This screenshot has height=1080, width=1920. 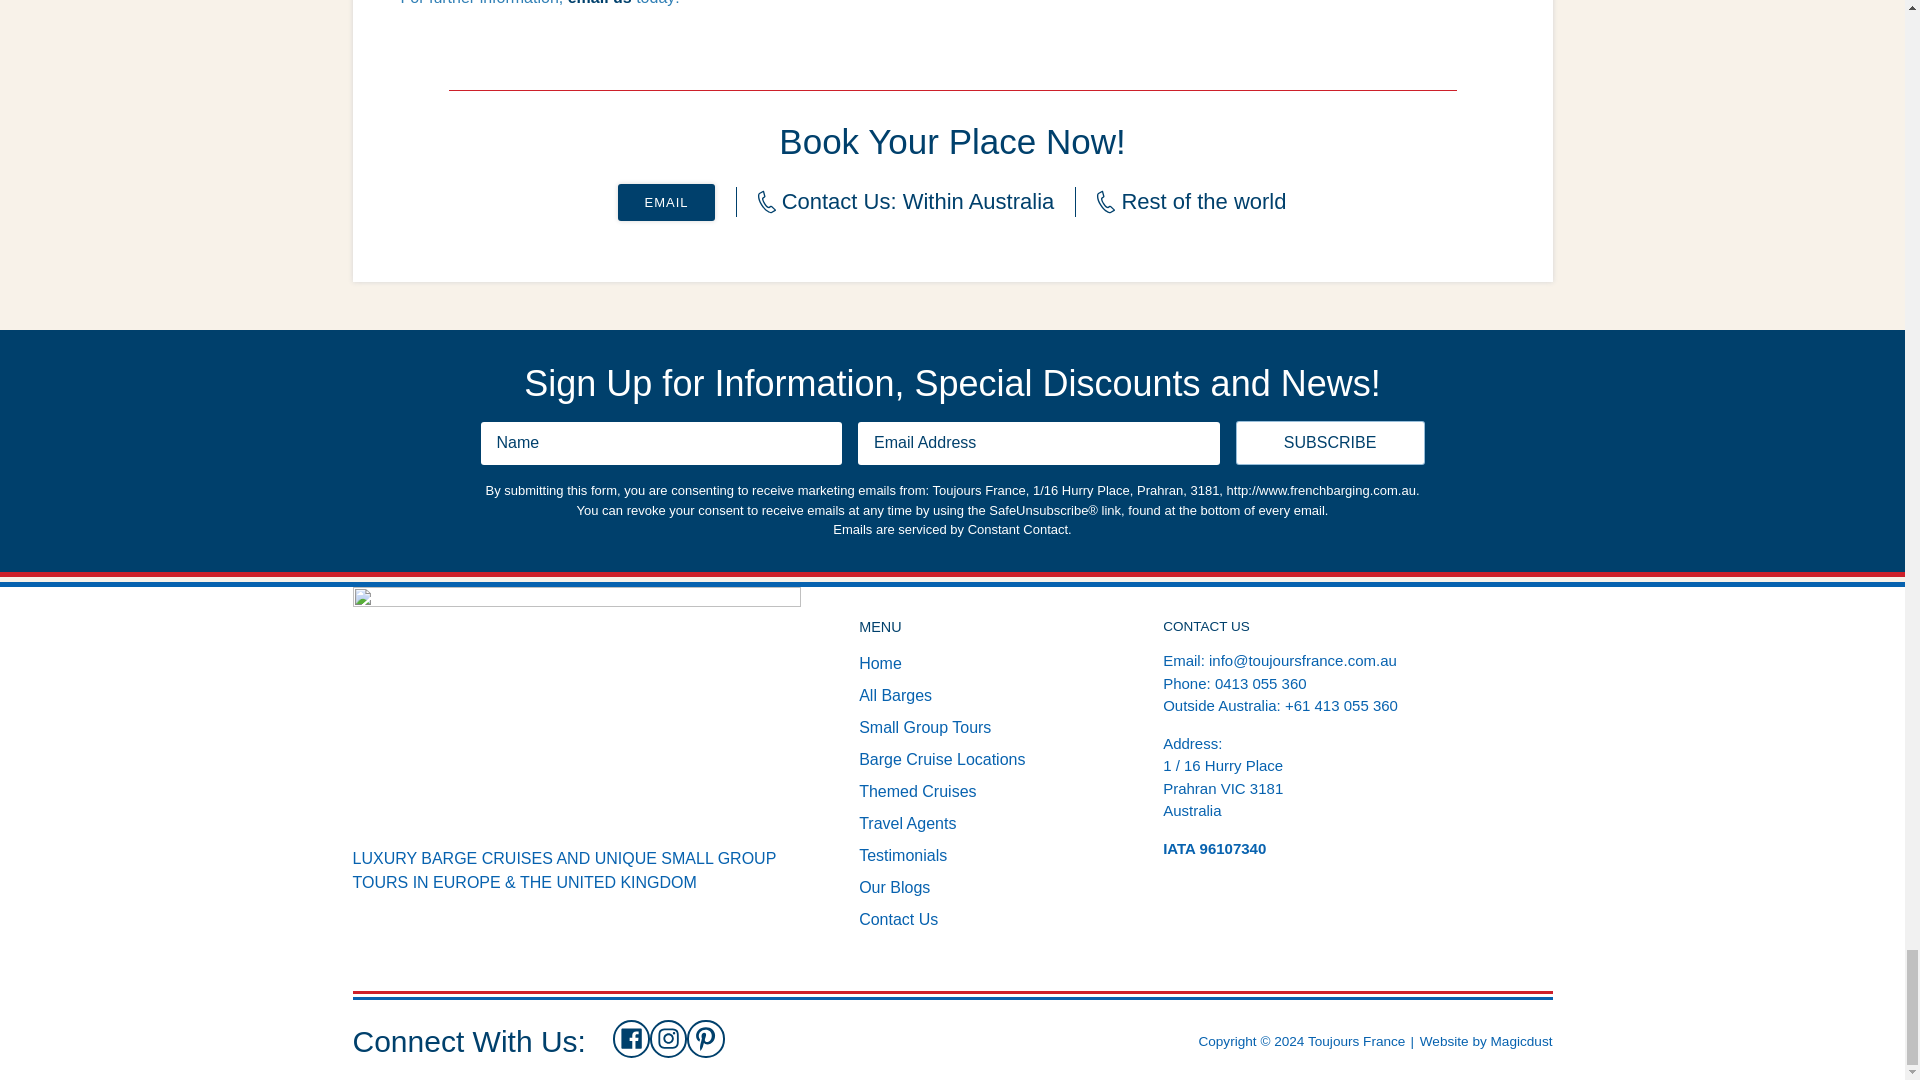 What do you see at coordinates (894, 695) in the screenshot?
I see `All Barges` at bounding box center [894, 695].